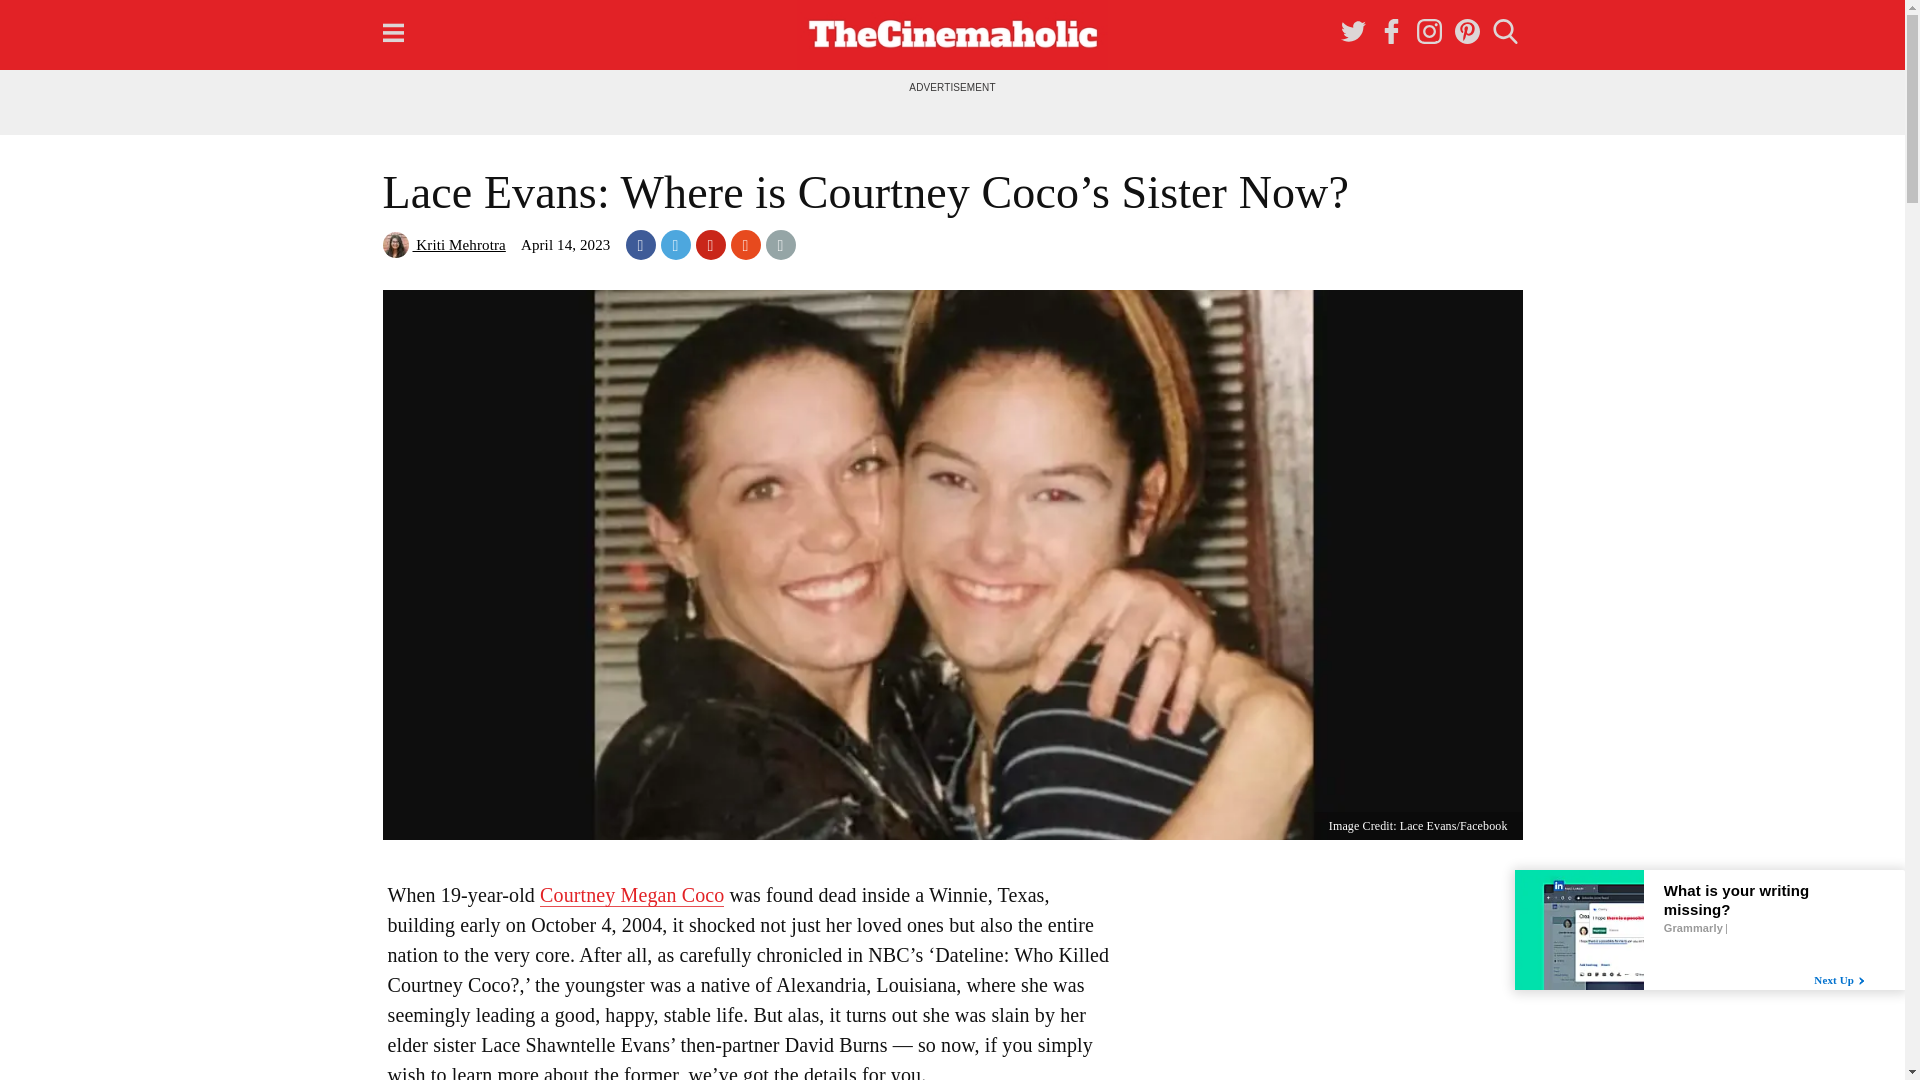 The width and height of the screenshot is (1920, 1080). Describe the element at coordinates (631, 896) in the screenshot. I see `Courtney Megan Coco` at that location.